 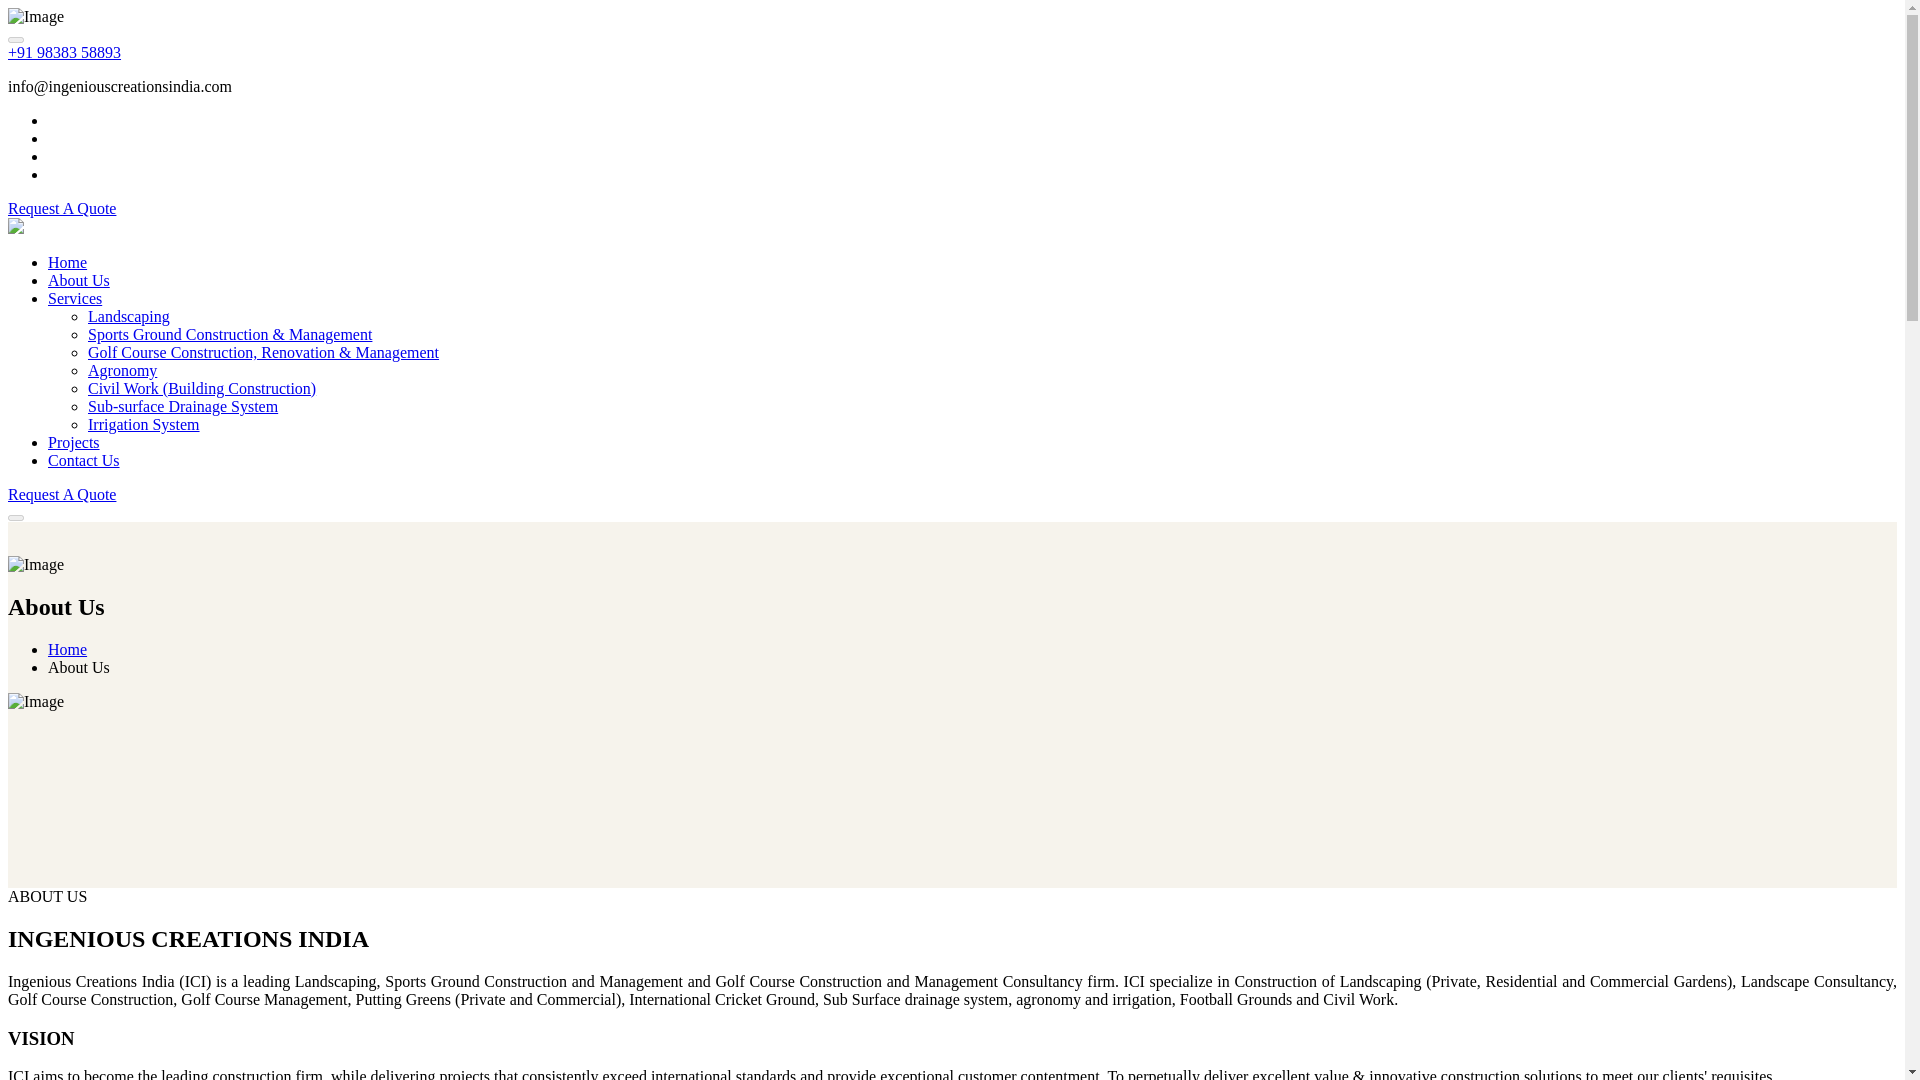 I want to click on Services, so click(x=74, y=298).